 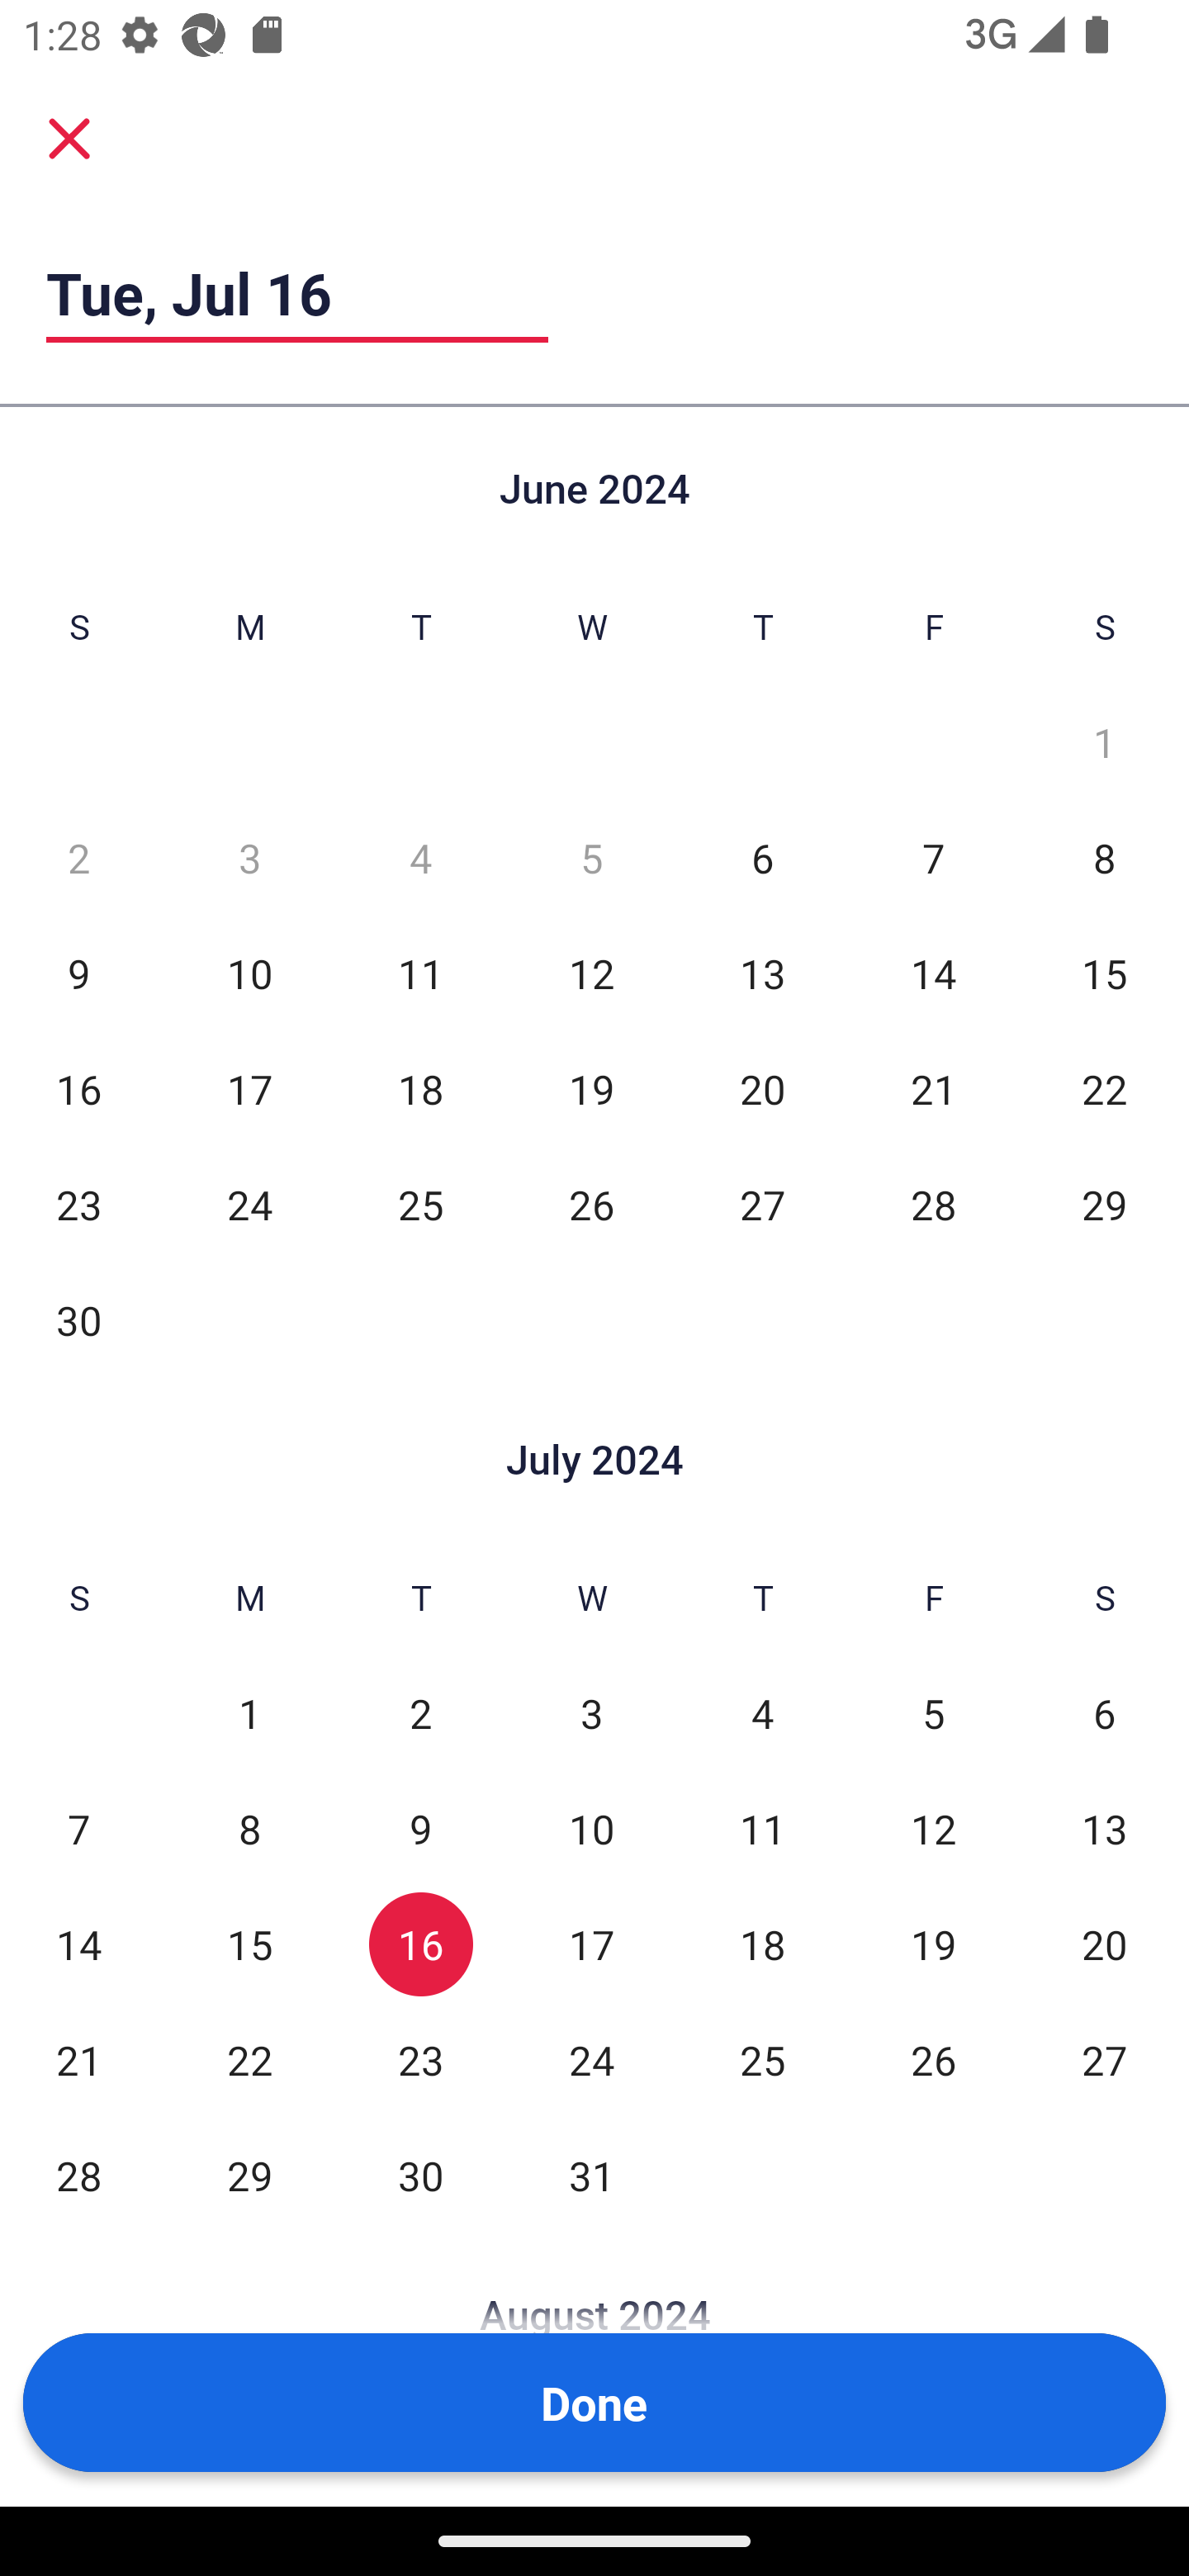 What do you see at coordinates (1105, 857) in the screenshot?
I see `8 Sat, Jun 8, Not Selected` at bounding box center [1105, 857].